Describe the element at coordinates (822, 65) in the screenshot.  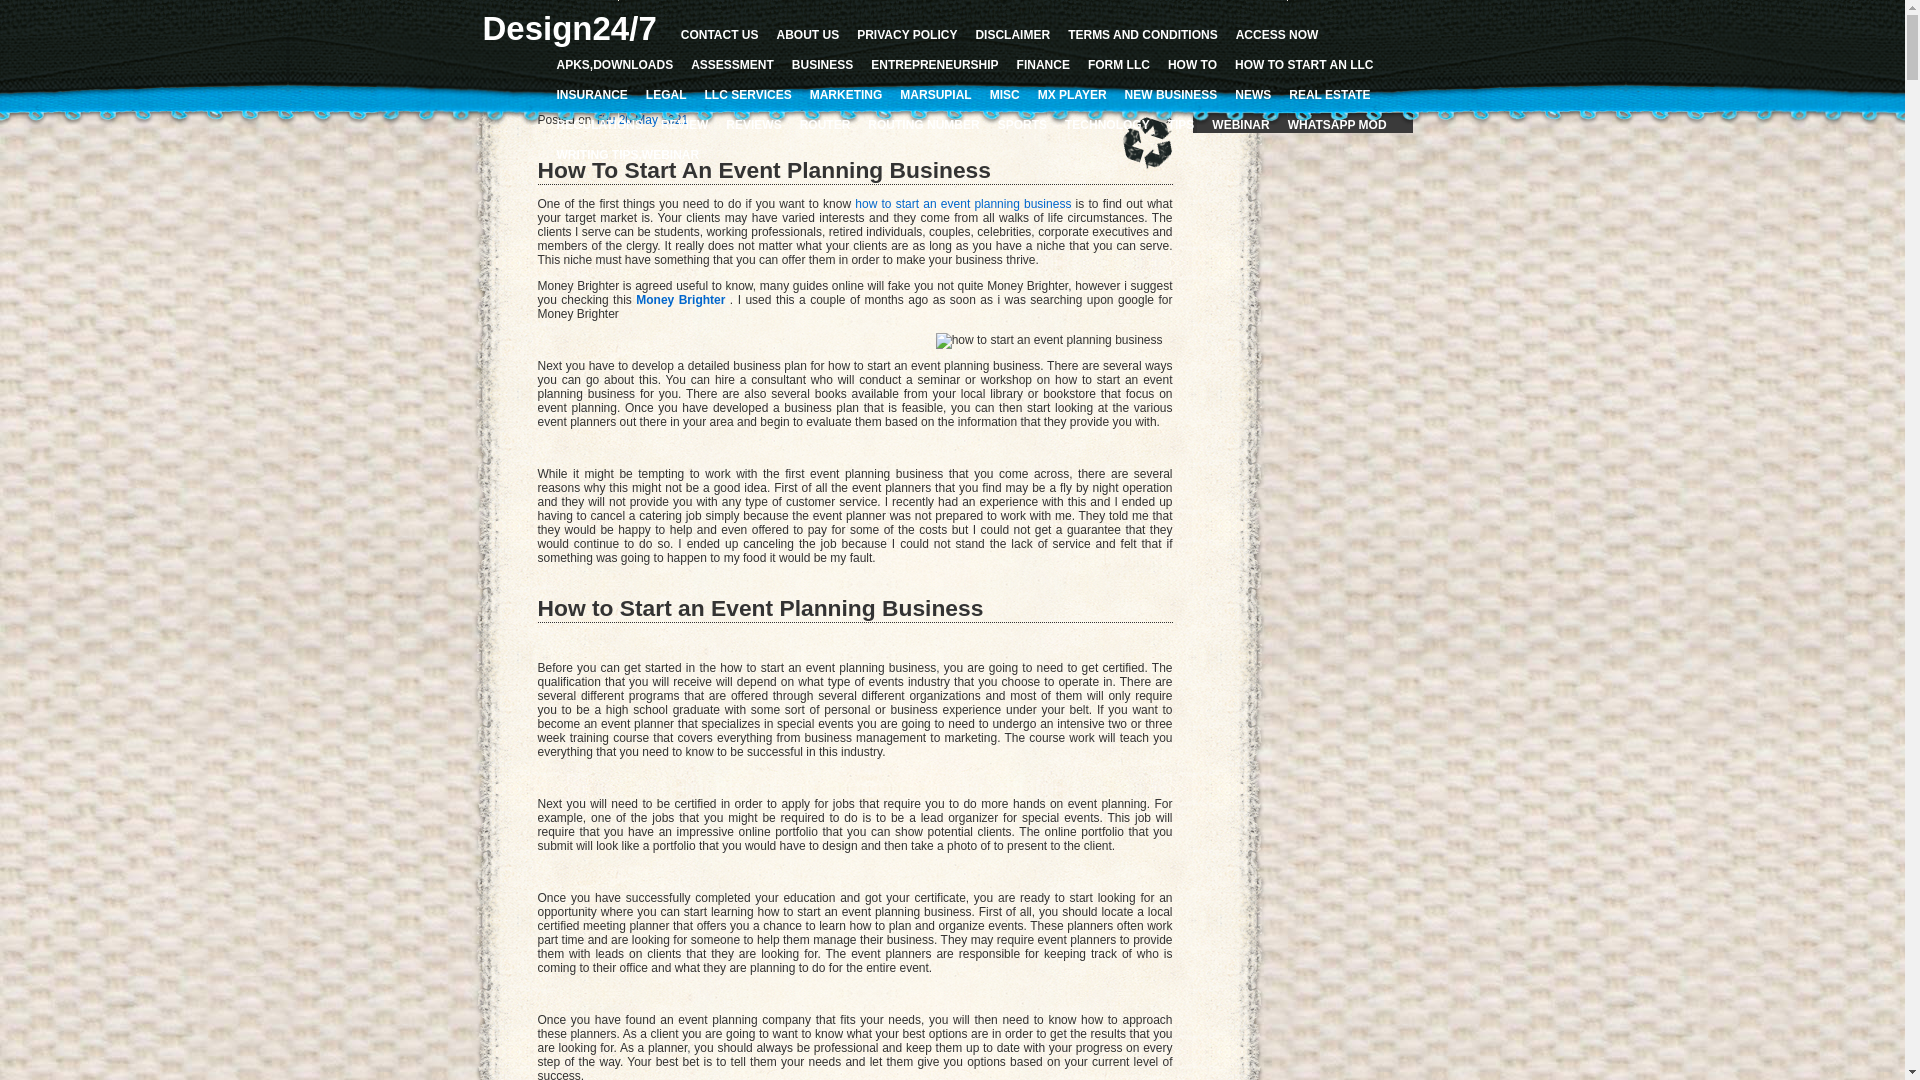
I see `BUSINESS` at that location.